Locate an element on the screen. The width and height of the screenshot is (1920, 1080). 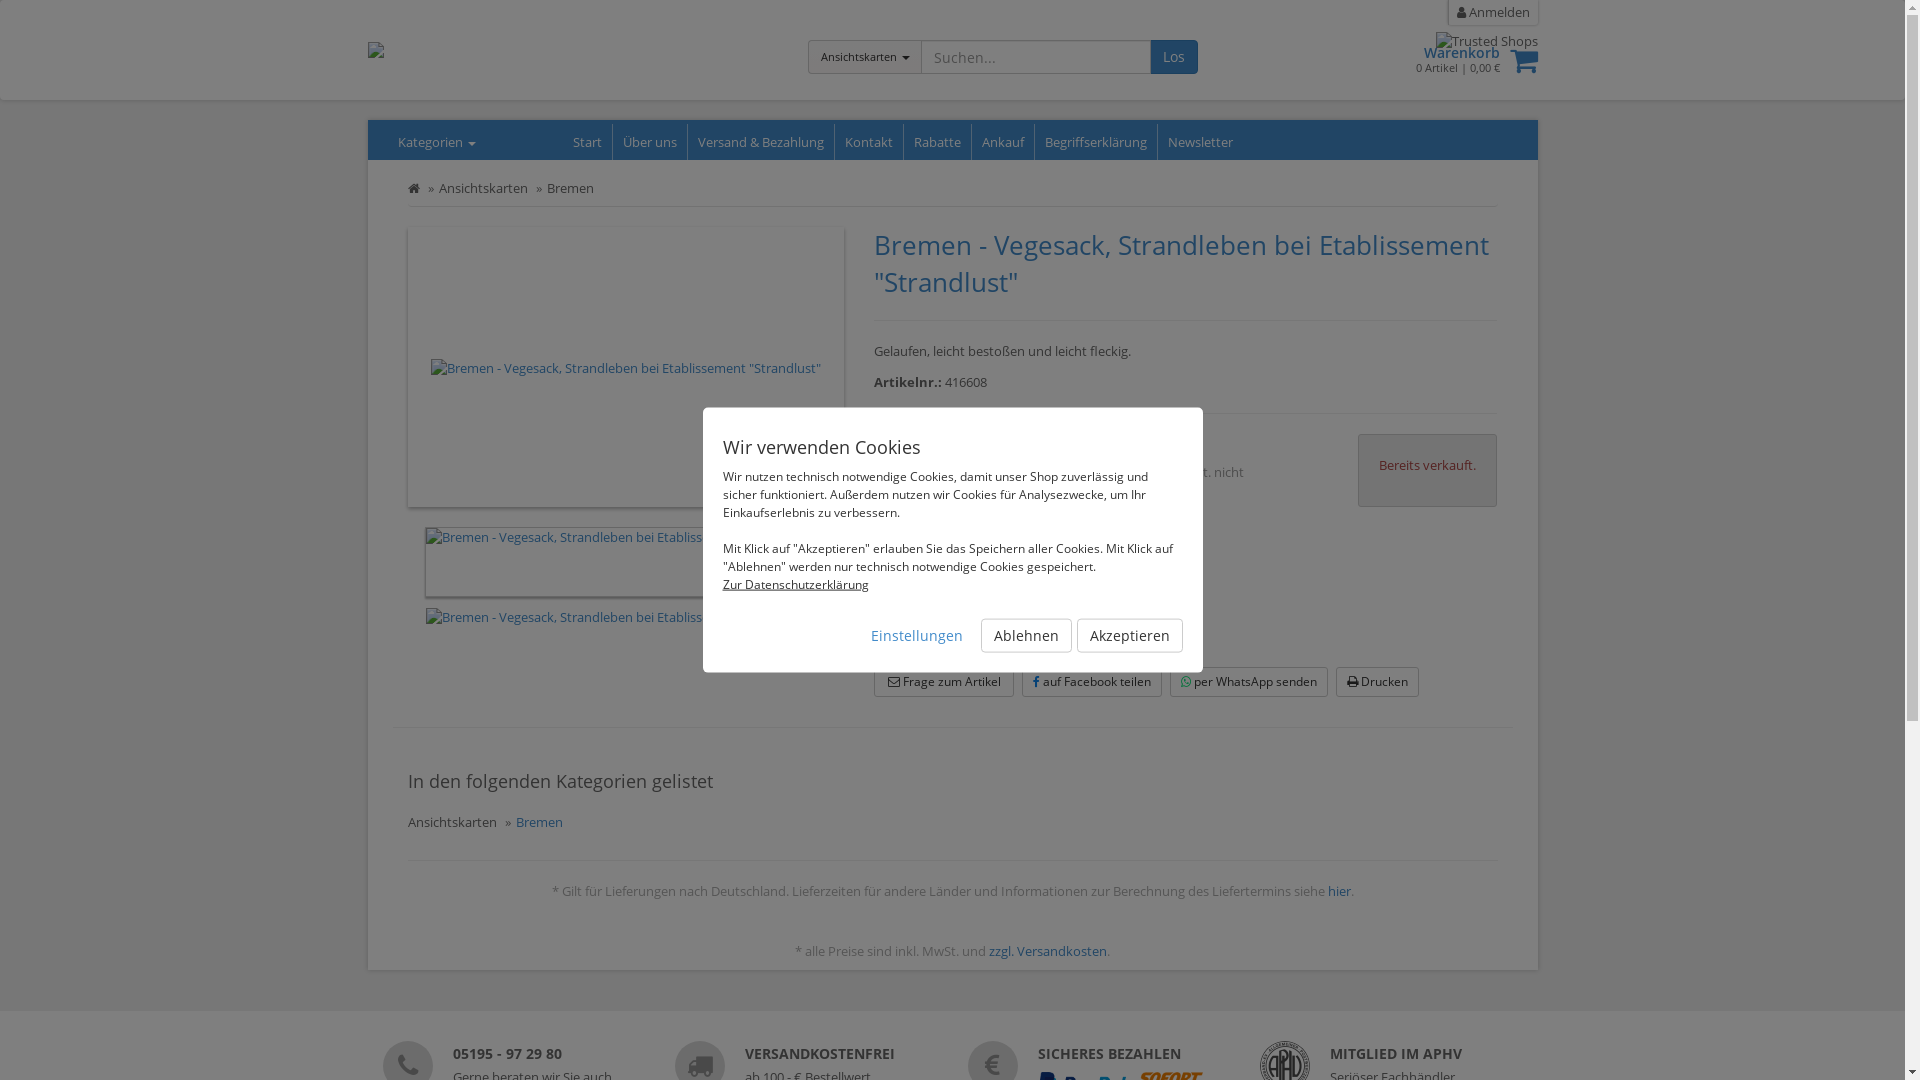
Newsletter is located at coordinates (1200, 142).